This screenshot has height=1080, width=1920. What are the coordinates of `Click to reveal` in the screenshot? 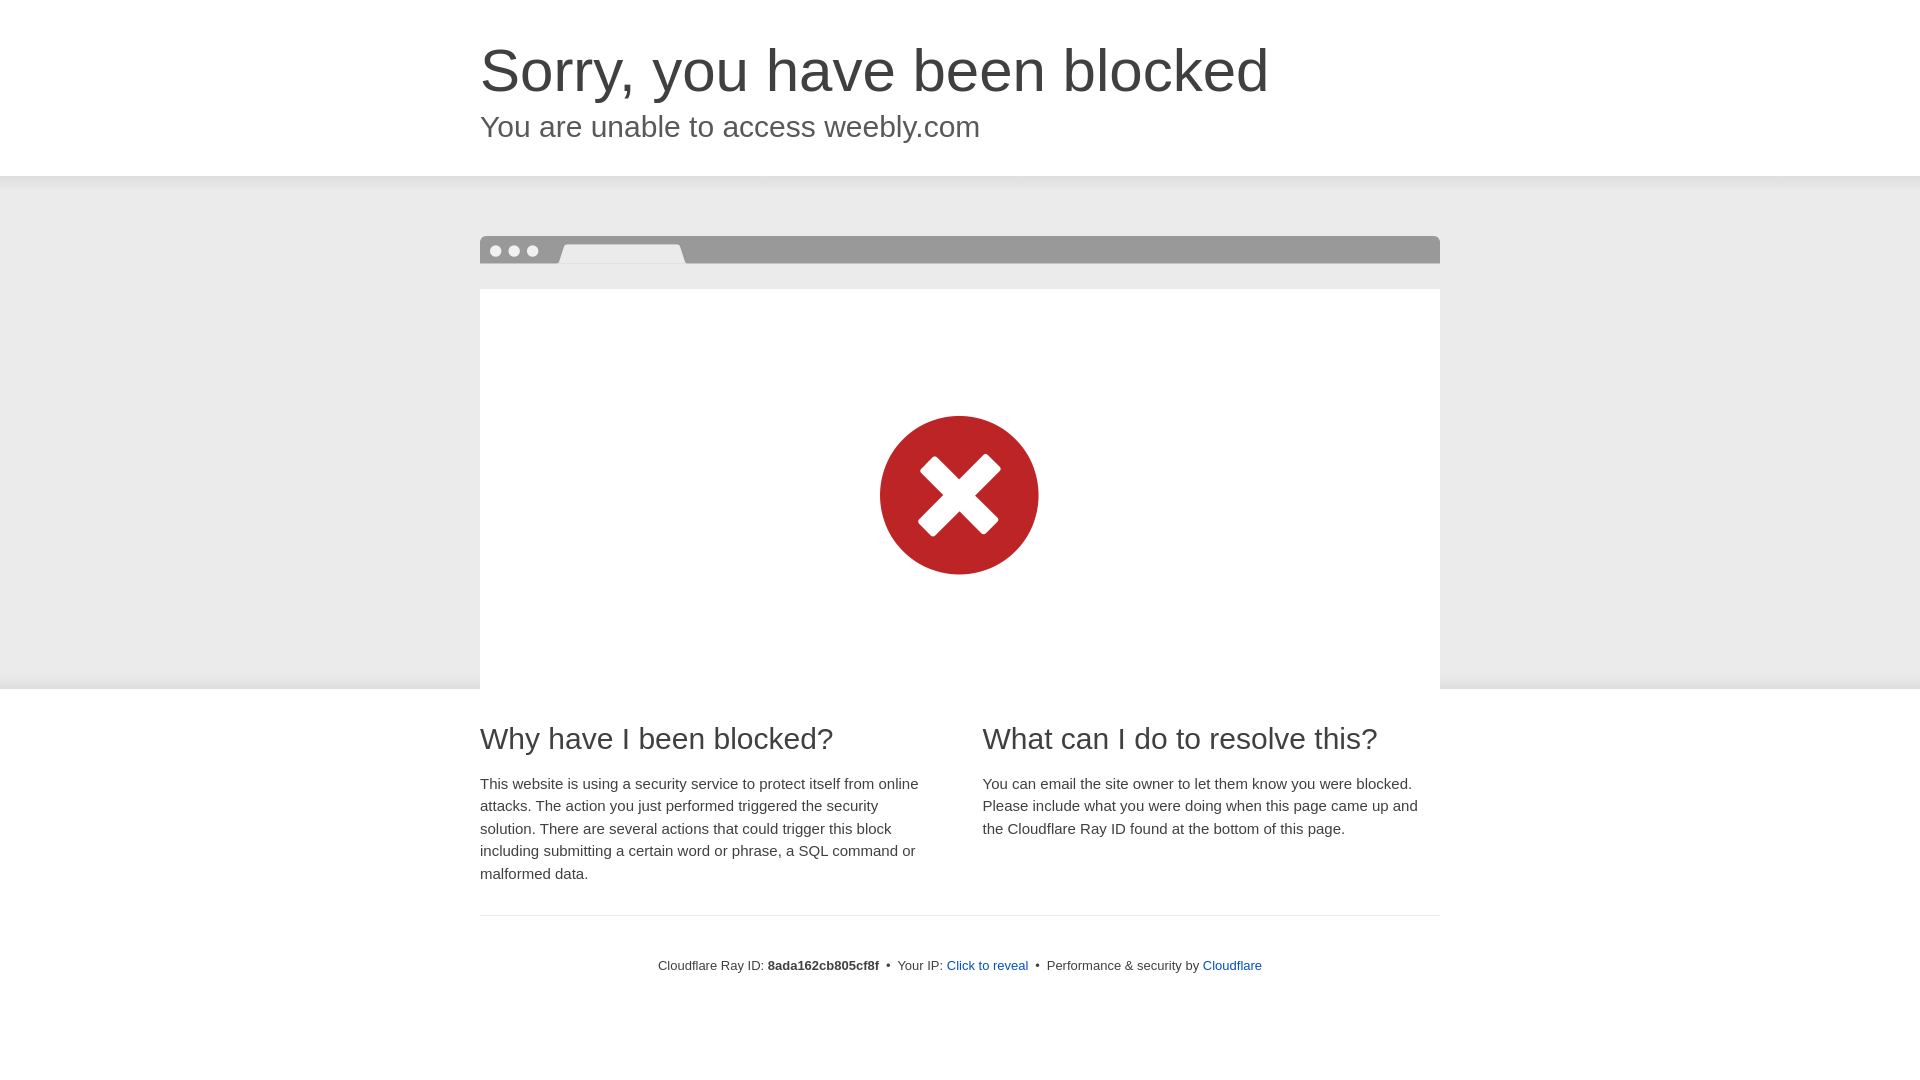 It's located at (988, 966).